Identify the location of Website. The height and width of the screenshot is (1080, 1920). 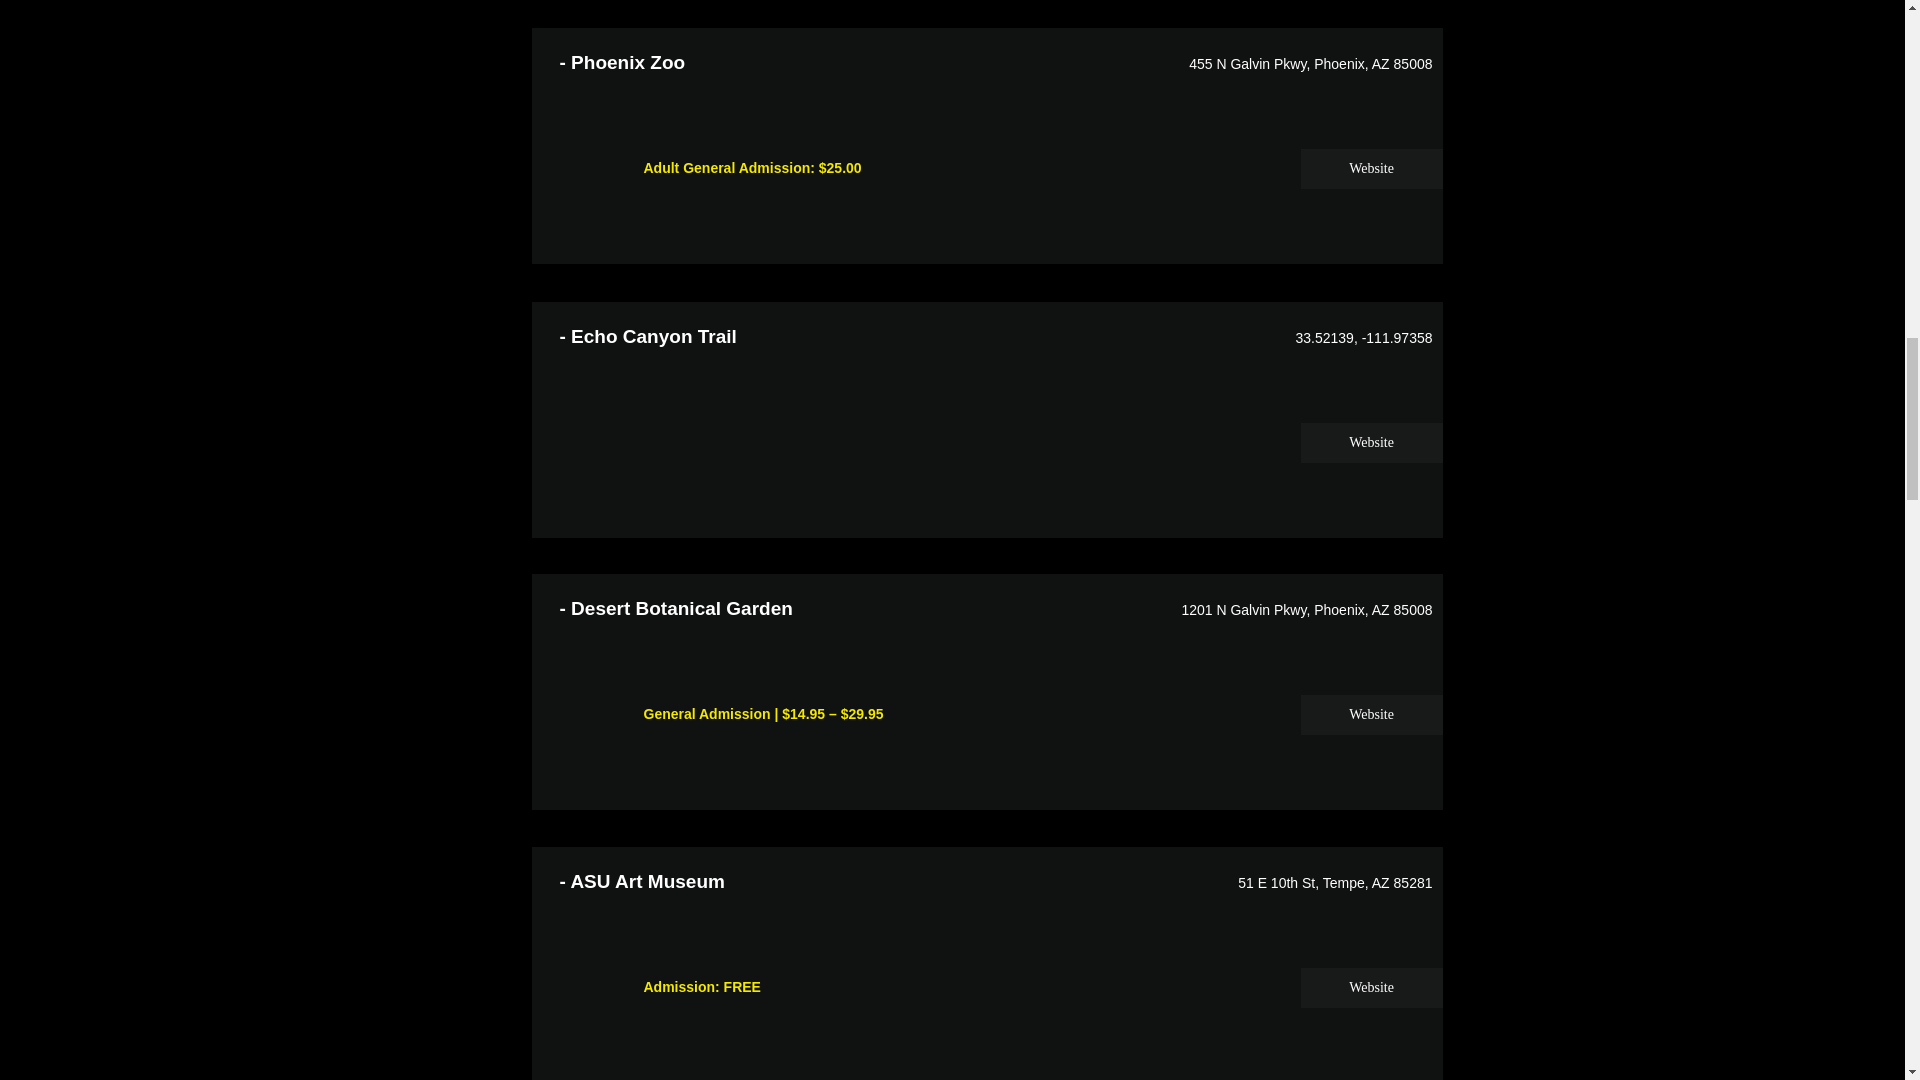
(1370, 987).